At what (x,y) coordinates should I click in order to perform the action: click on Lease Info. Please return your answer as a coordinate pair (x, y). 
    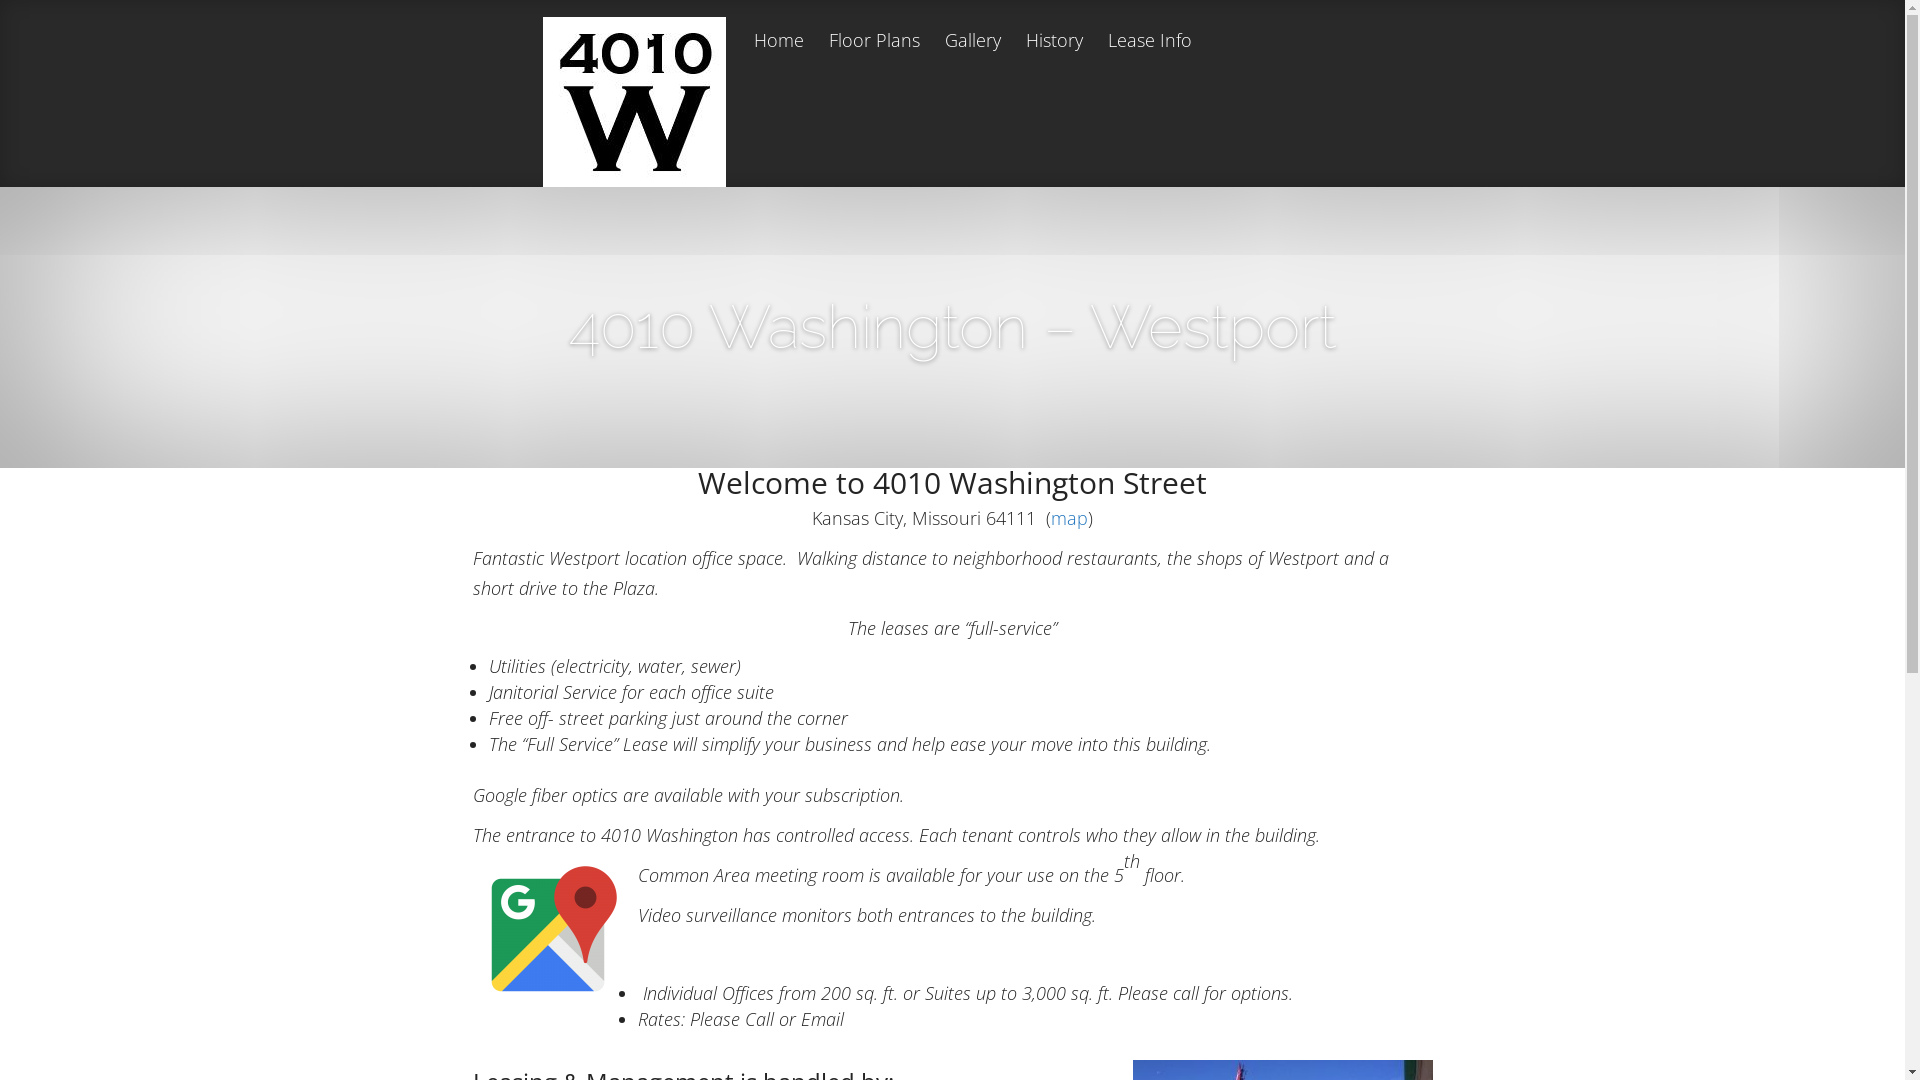
    Looking at the image, I should click on (1150, 58).